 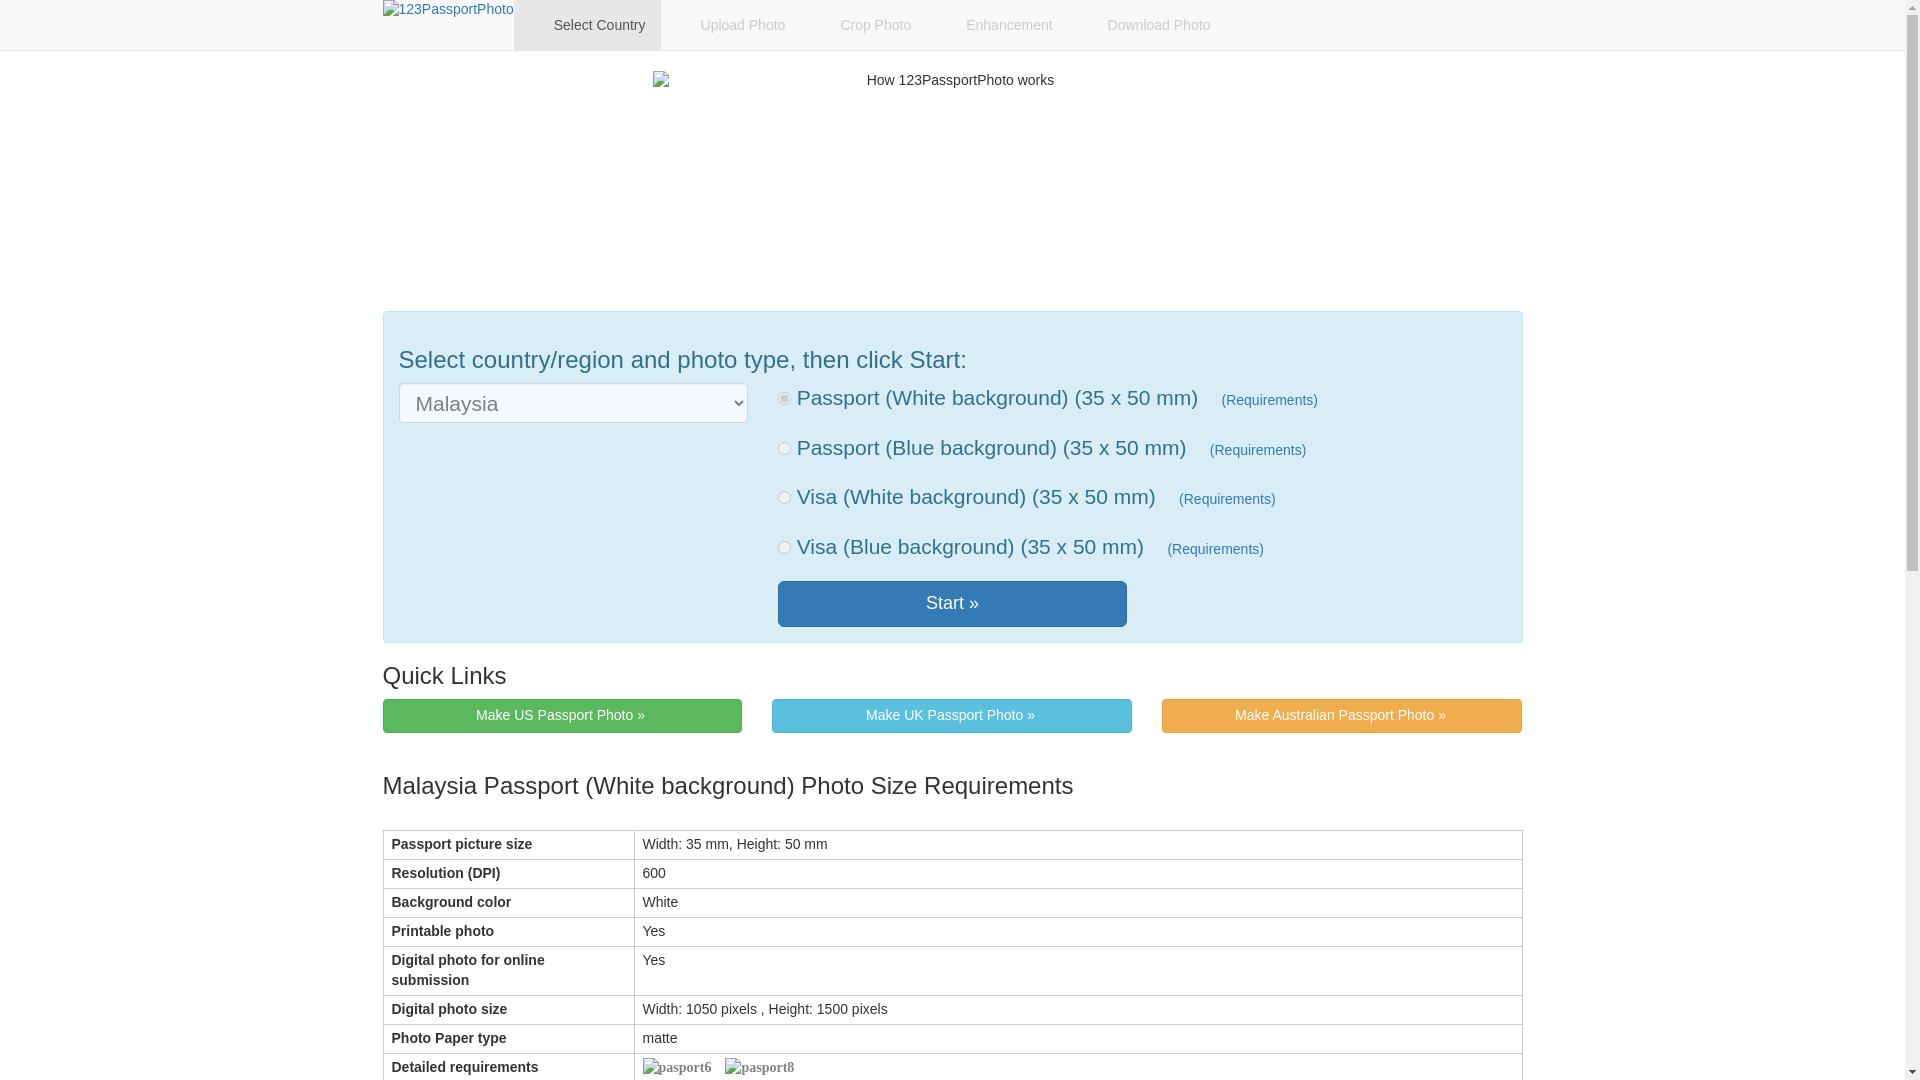 I want to click on Crop Photo, so click(x=862, y=24).